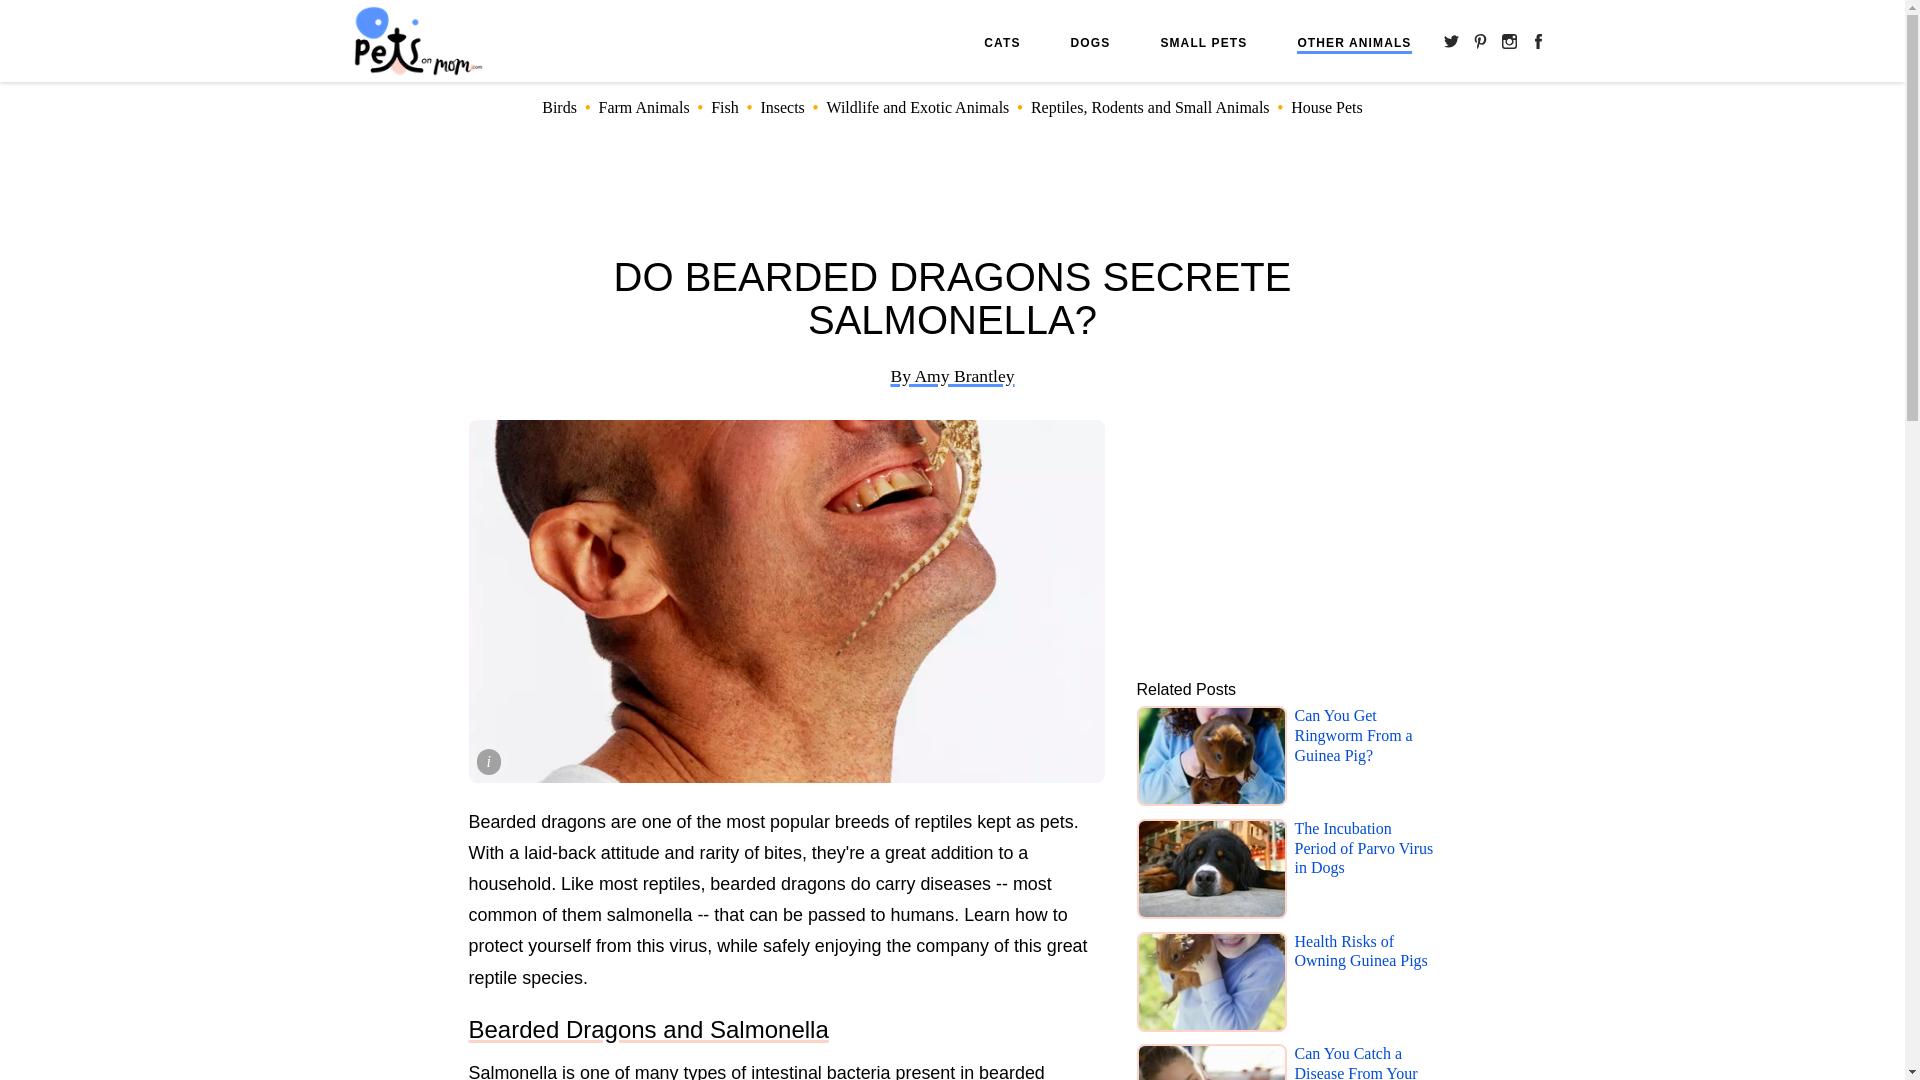 This screenshot has width=1920, height=1080. What do you see at coordinates (1365, 984) in the screenshot?
I see `Health Risks of Owning Guinea Pigs` at bounding box center [1365, 984].